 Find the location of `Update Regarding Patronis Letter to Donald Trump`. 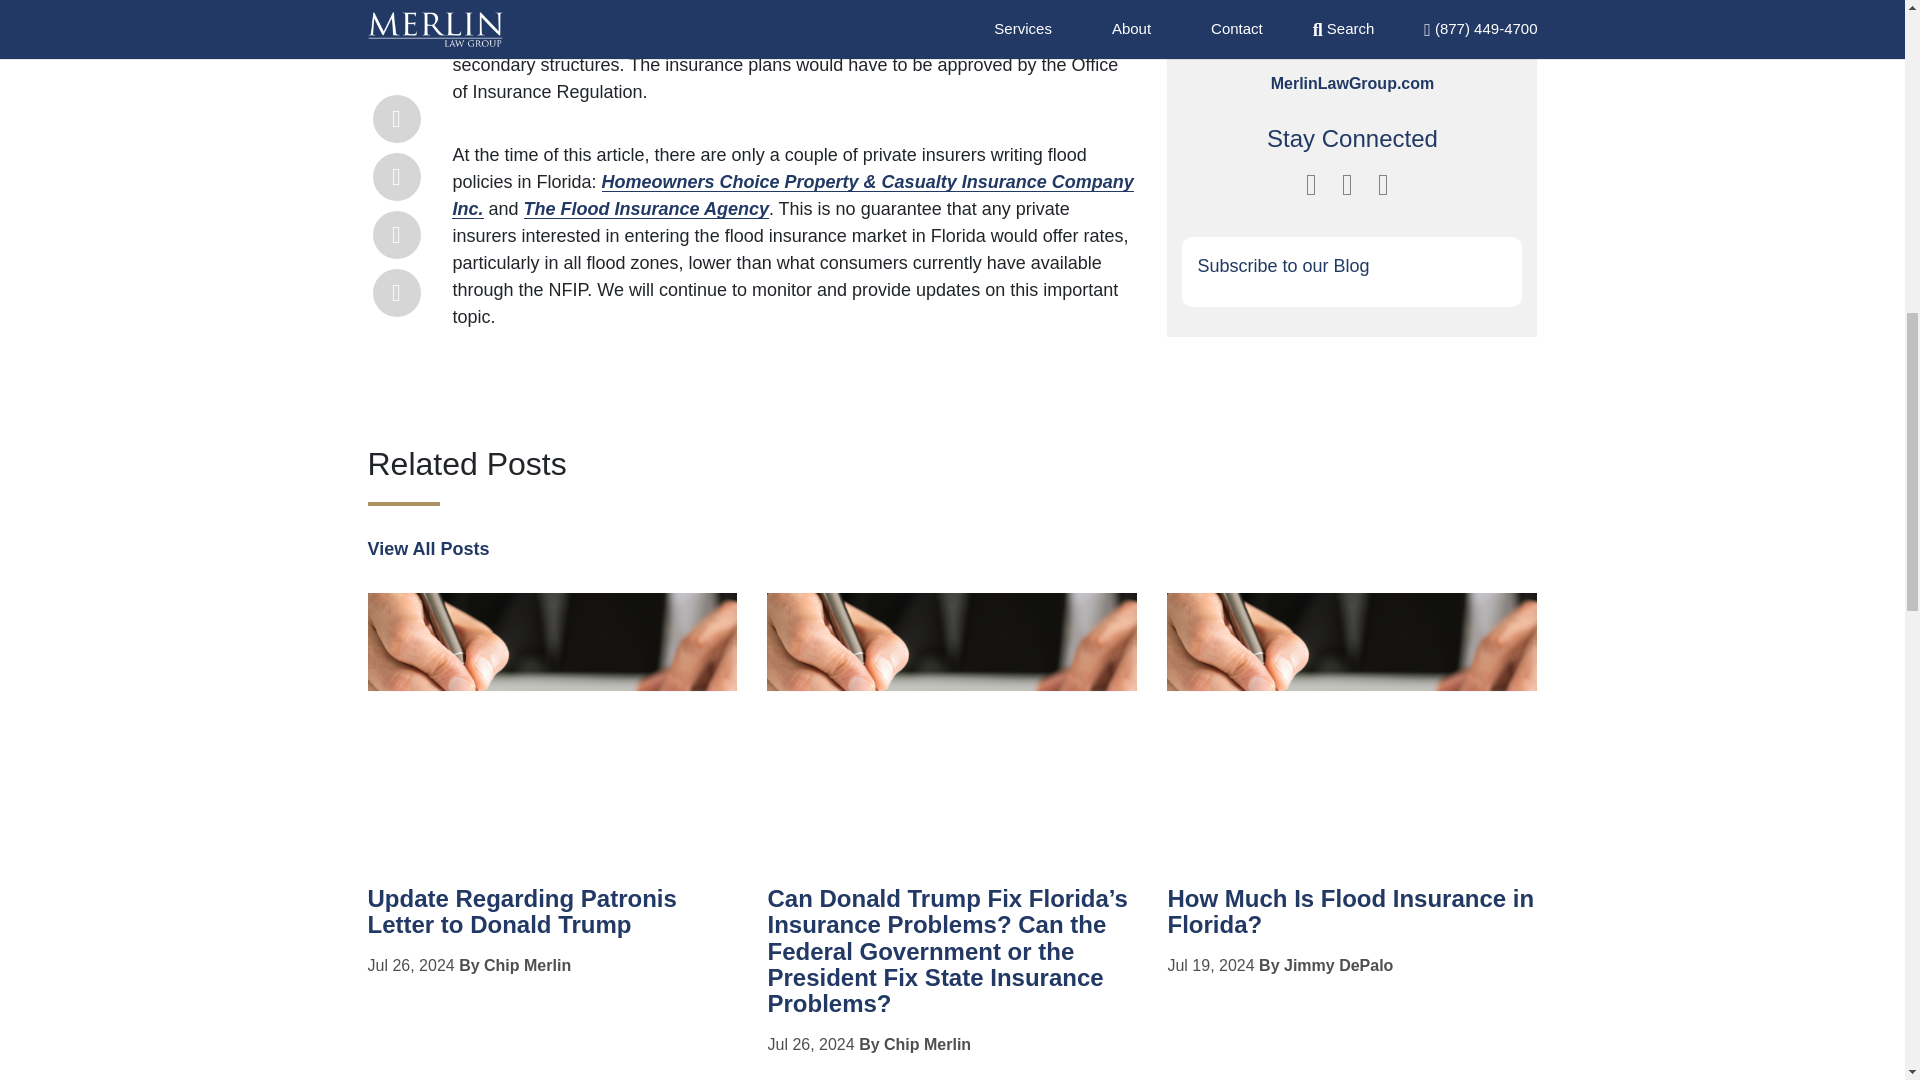

Update Regarding Patronis Letter to Donald Trump is located at coordinates (522, 911).